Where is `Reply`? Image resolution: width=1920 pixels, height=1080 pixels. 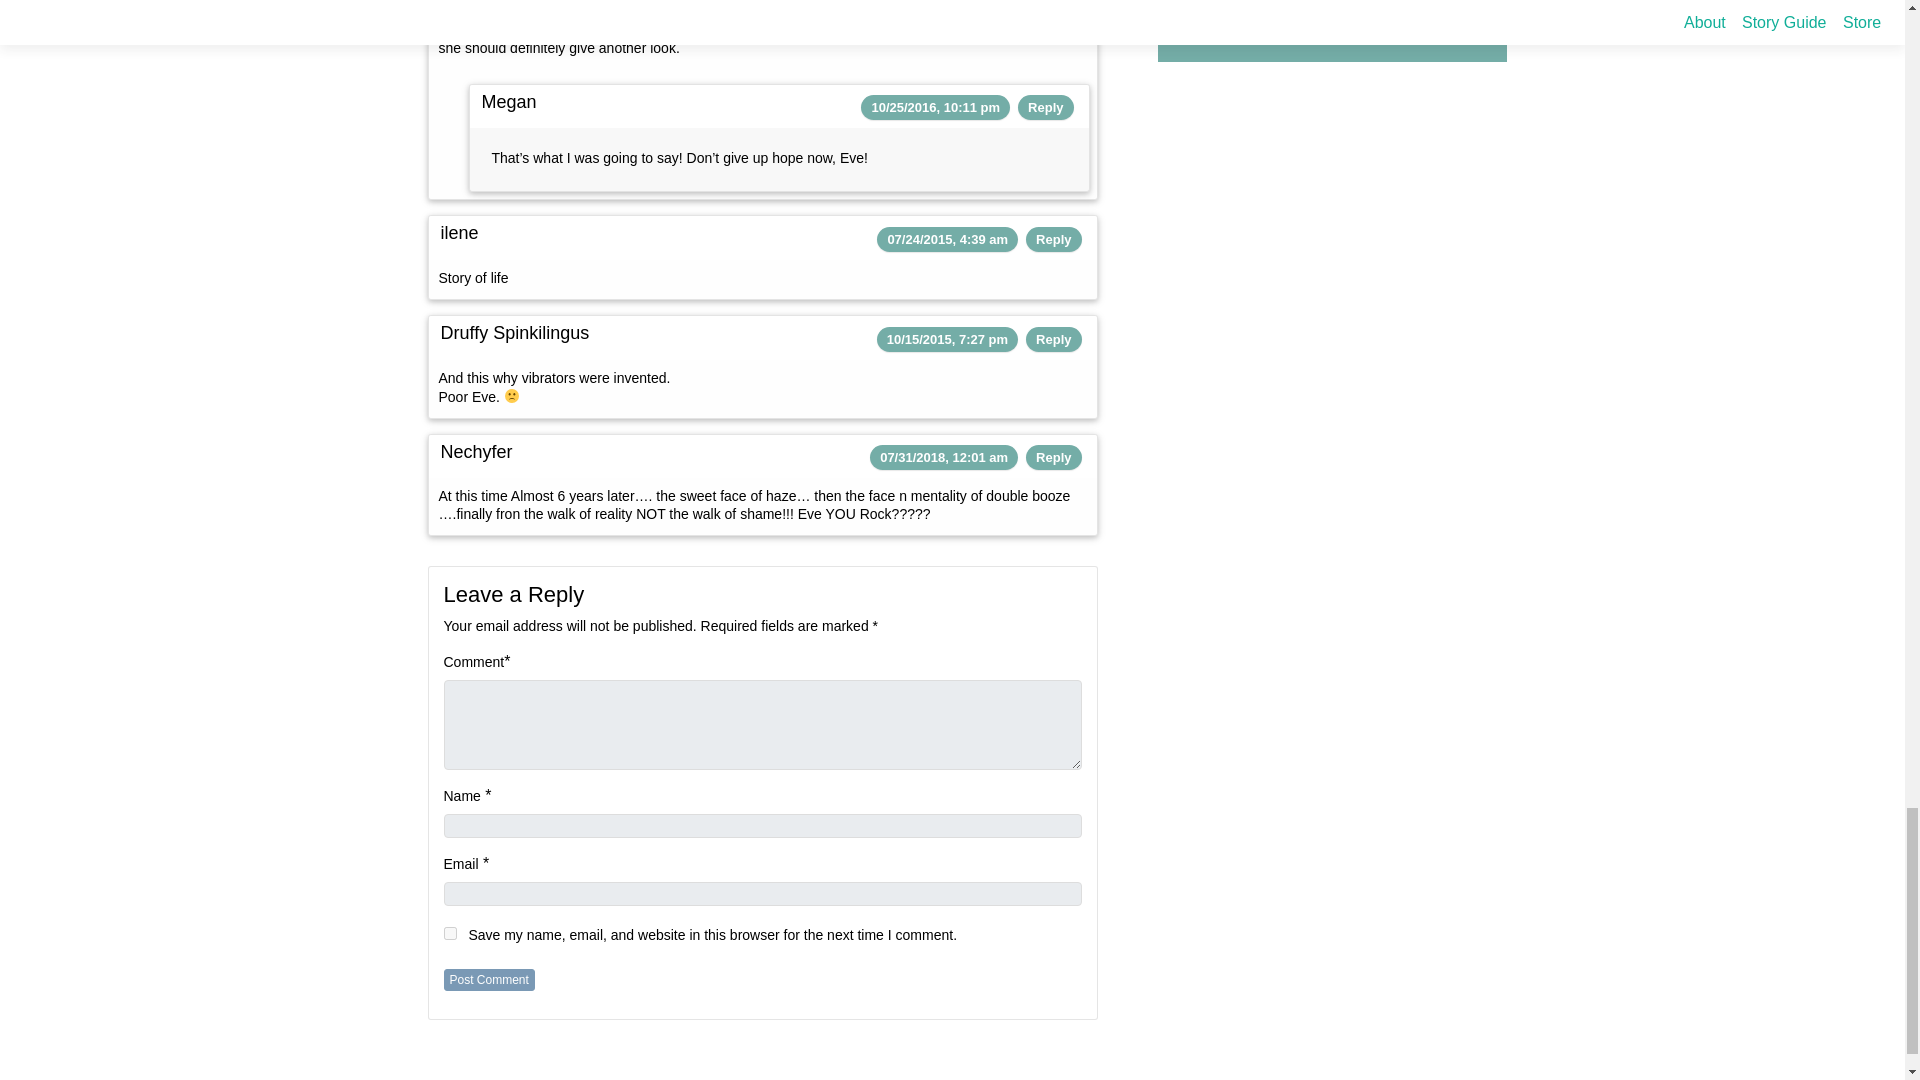 Reply is located at coordinates (1054, 338).